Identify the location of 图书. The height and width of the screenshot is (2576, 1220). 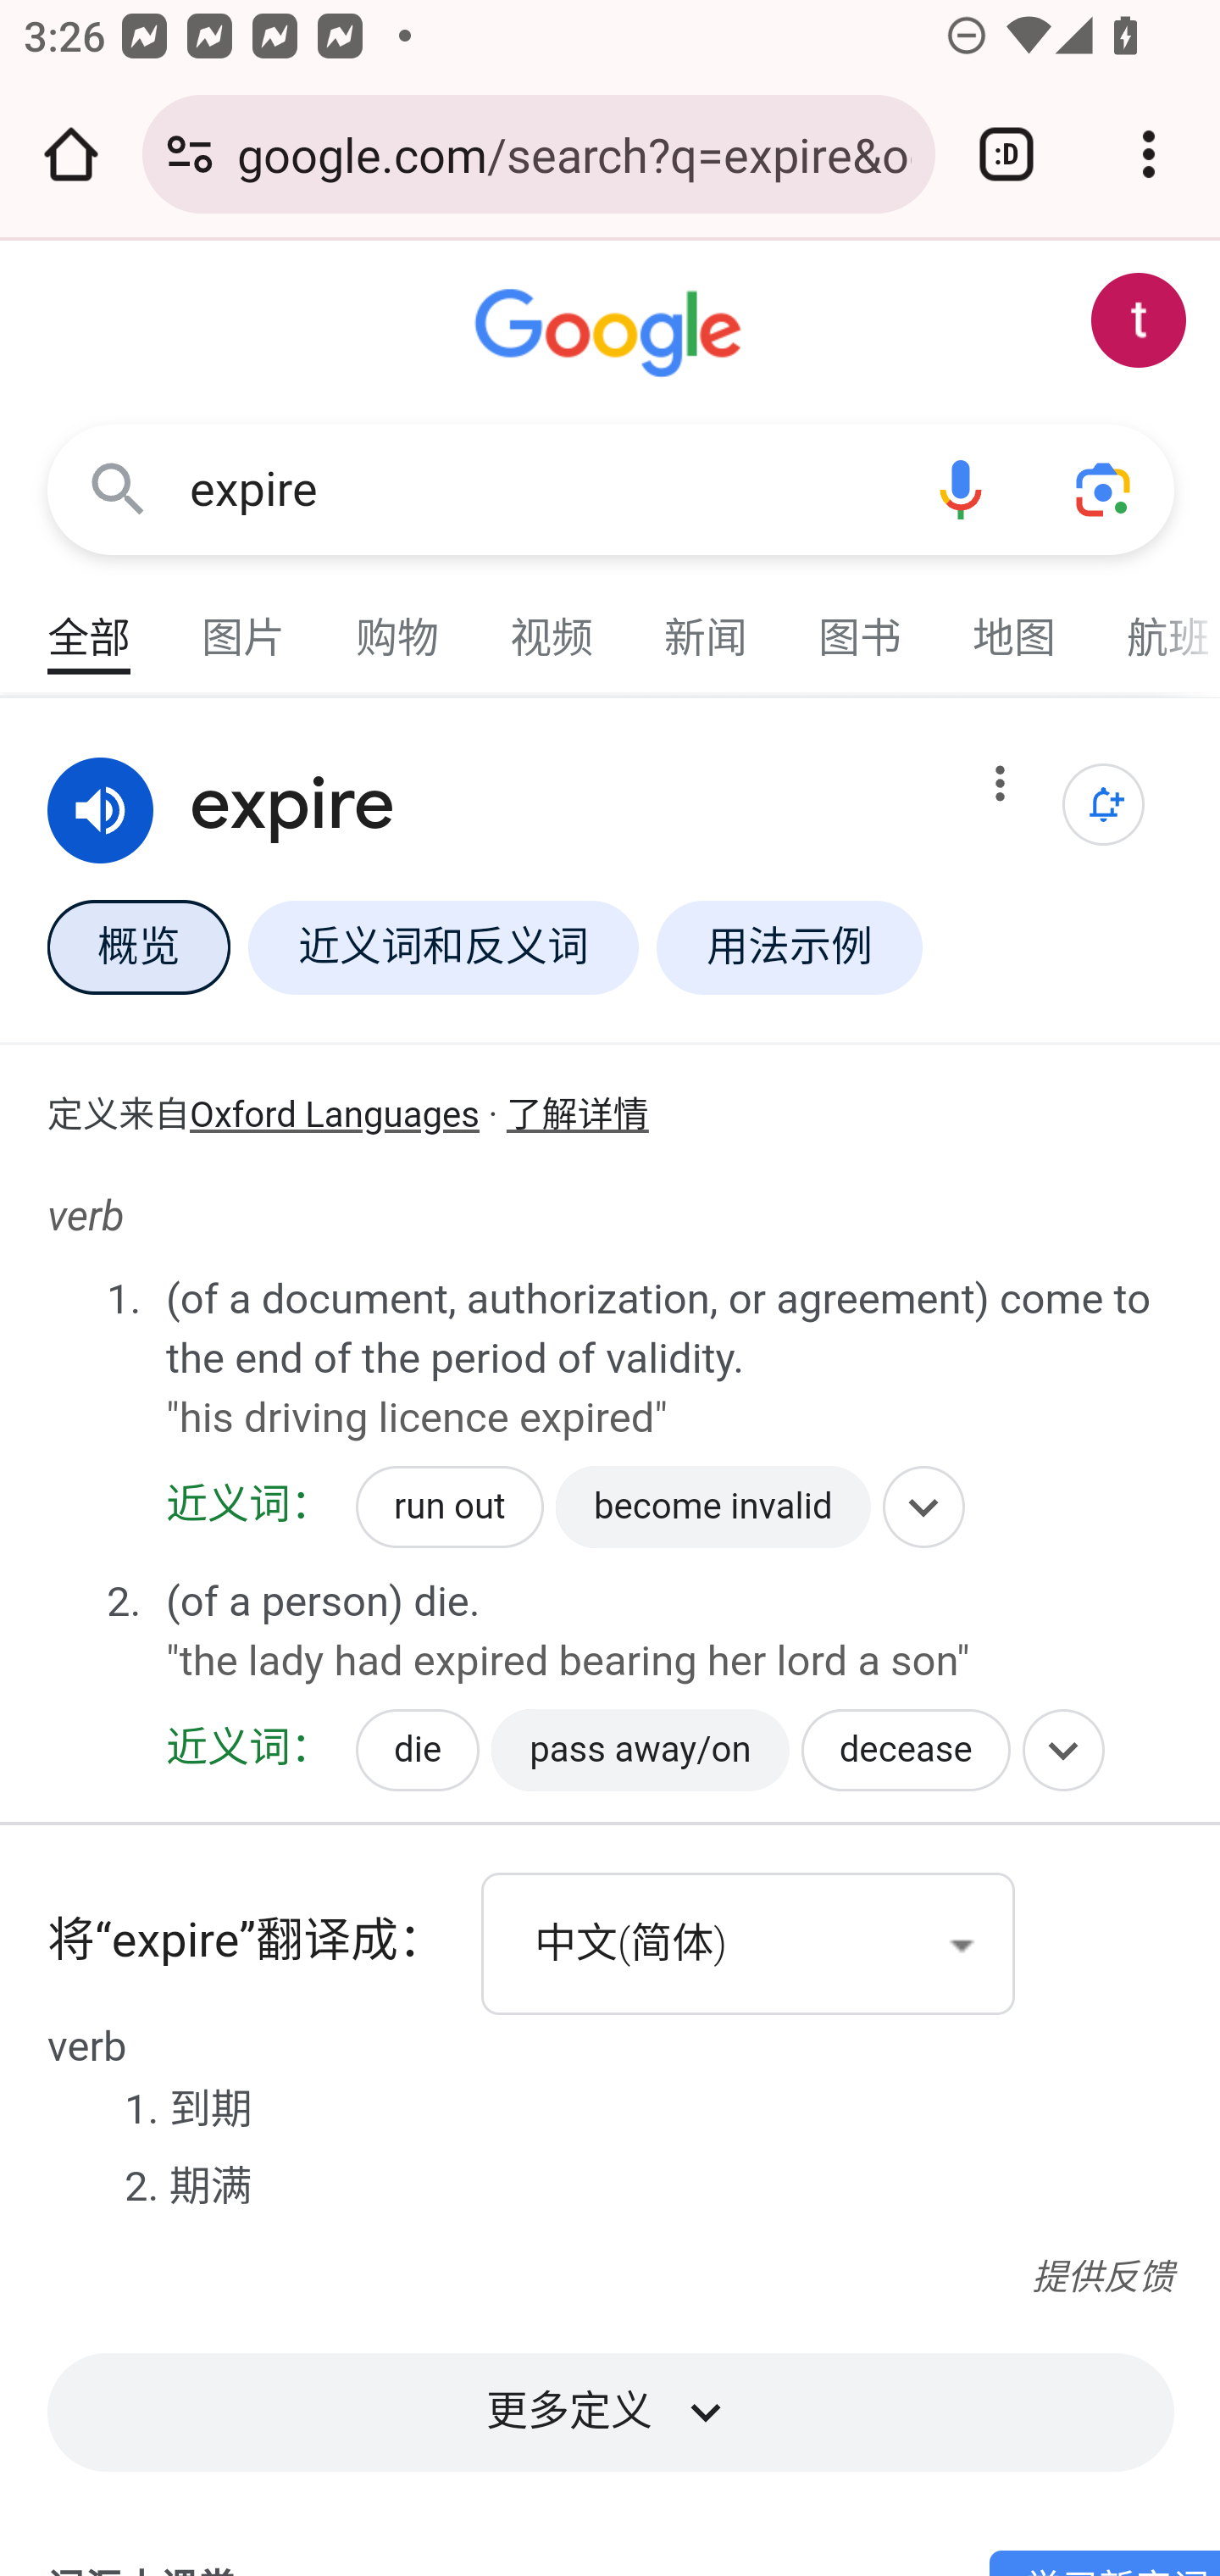
(861, 622).